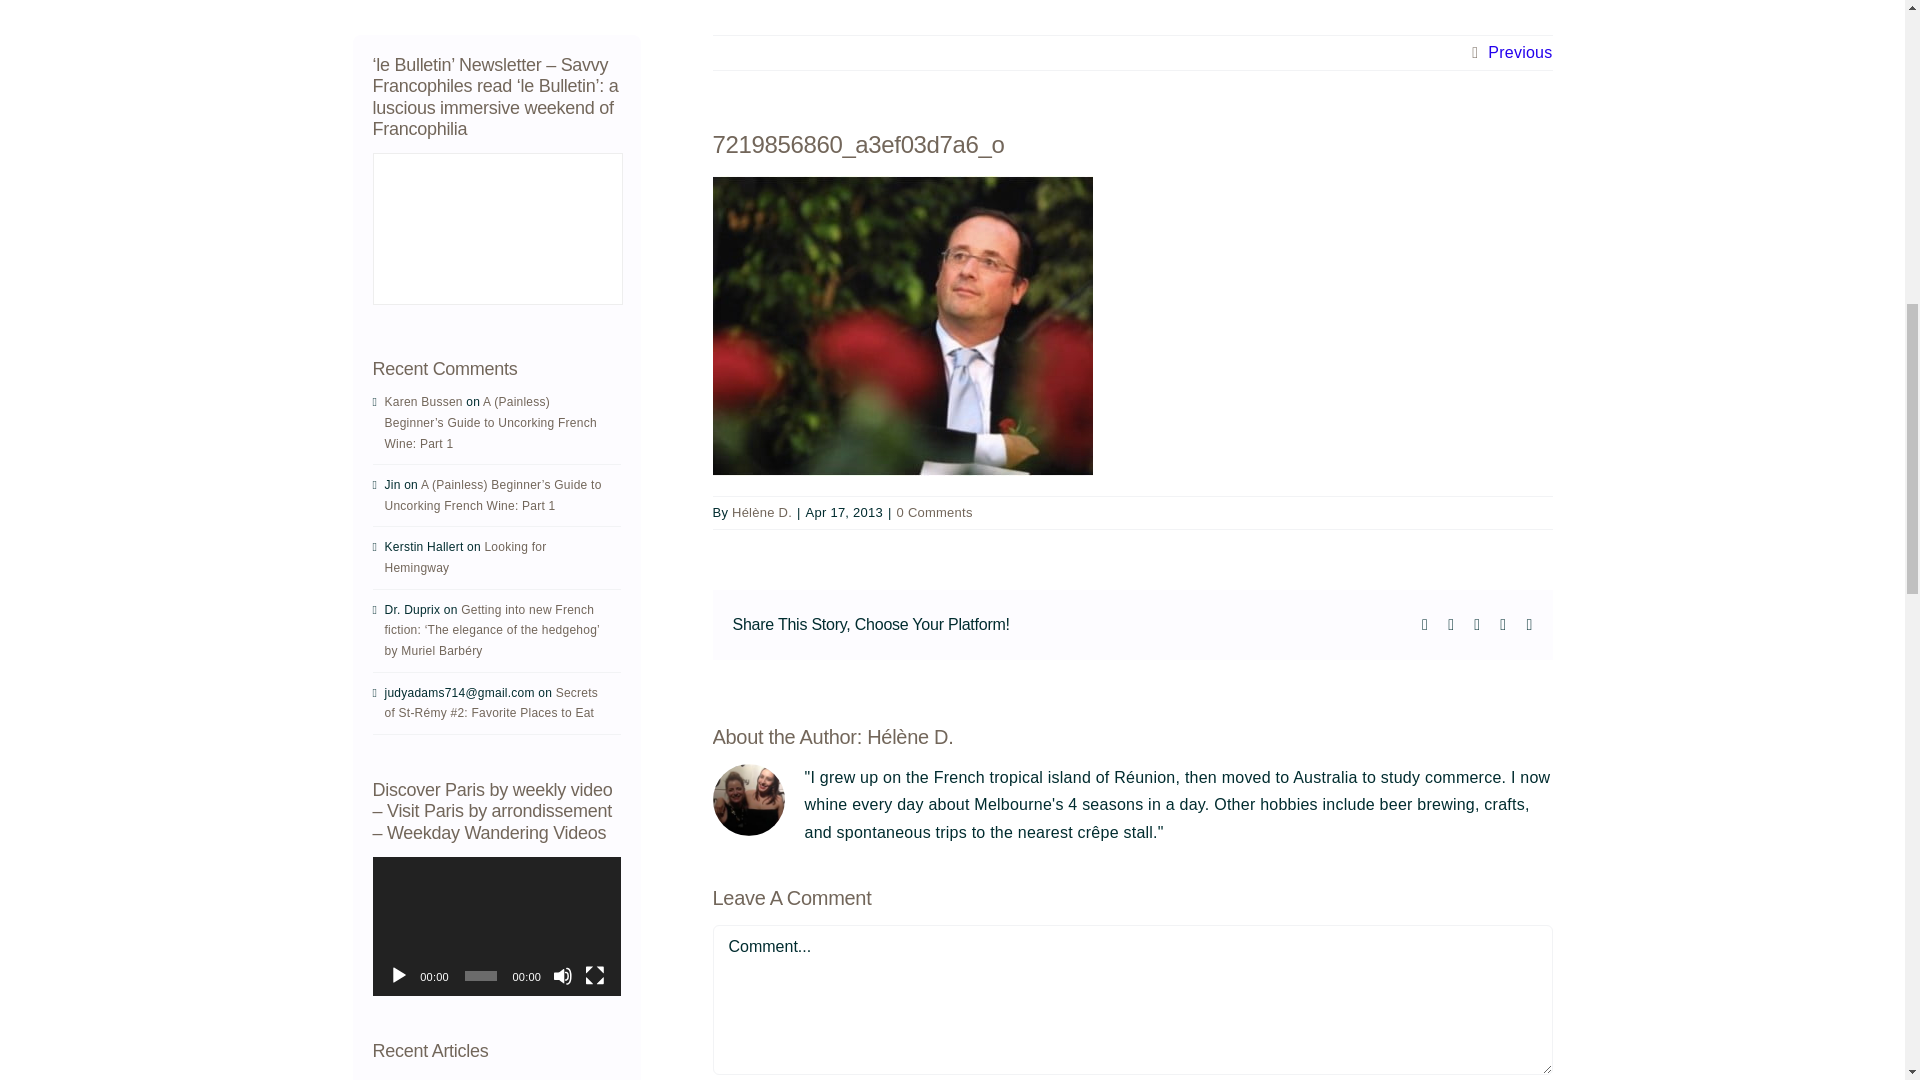  Describe the element at coordinates (397, 976) in the screenshot. I see `Play` at that location.